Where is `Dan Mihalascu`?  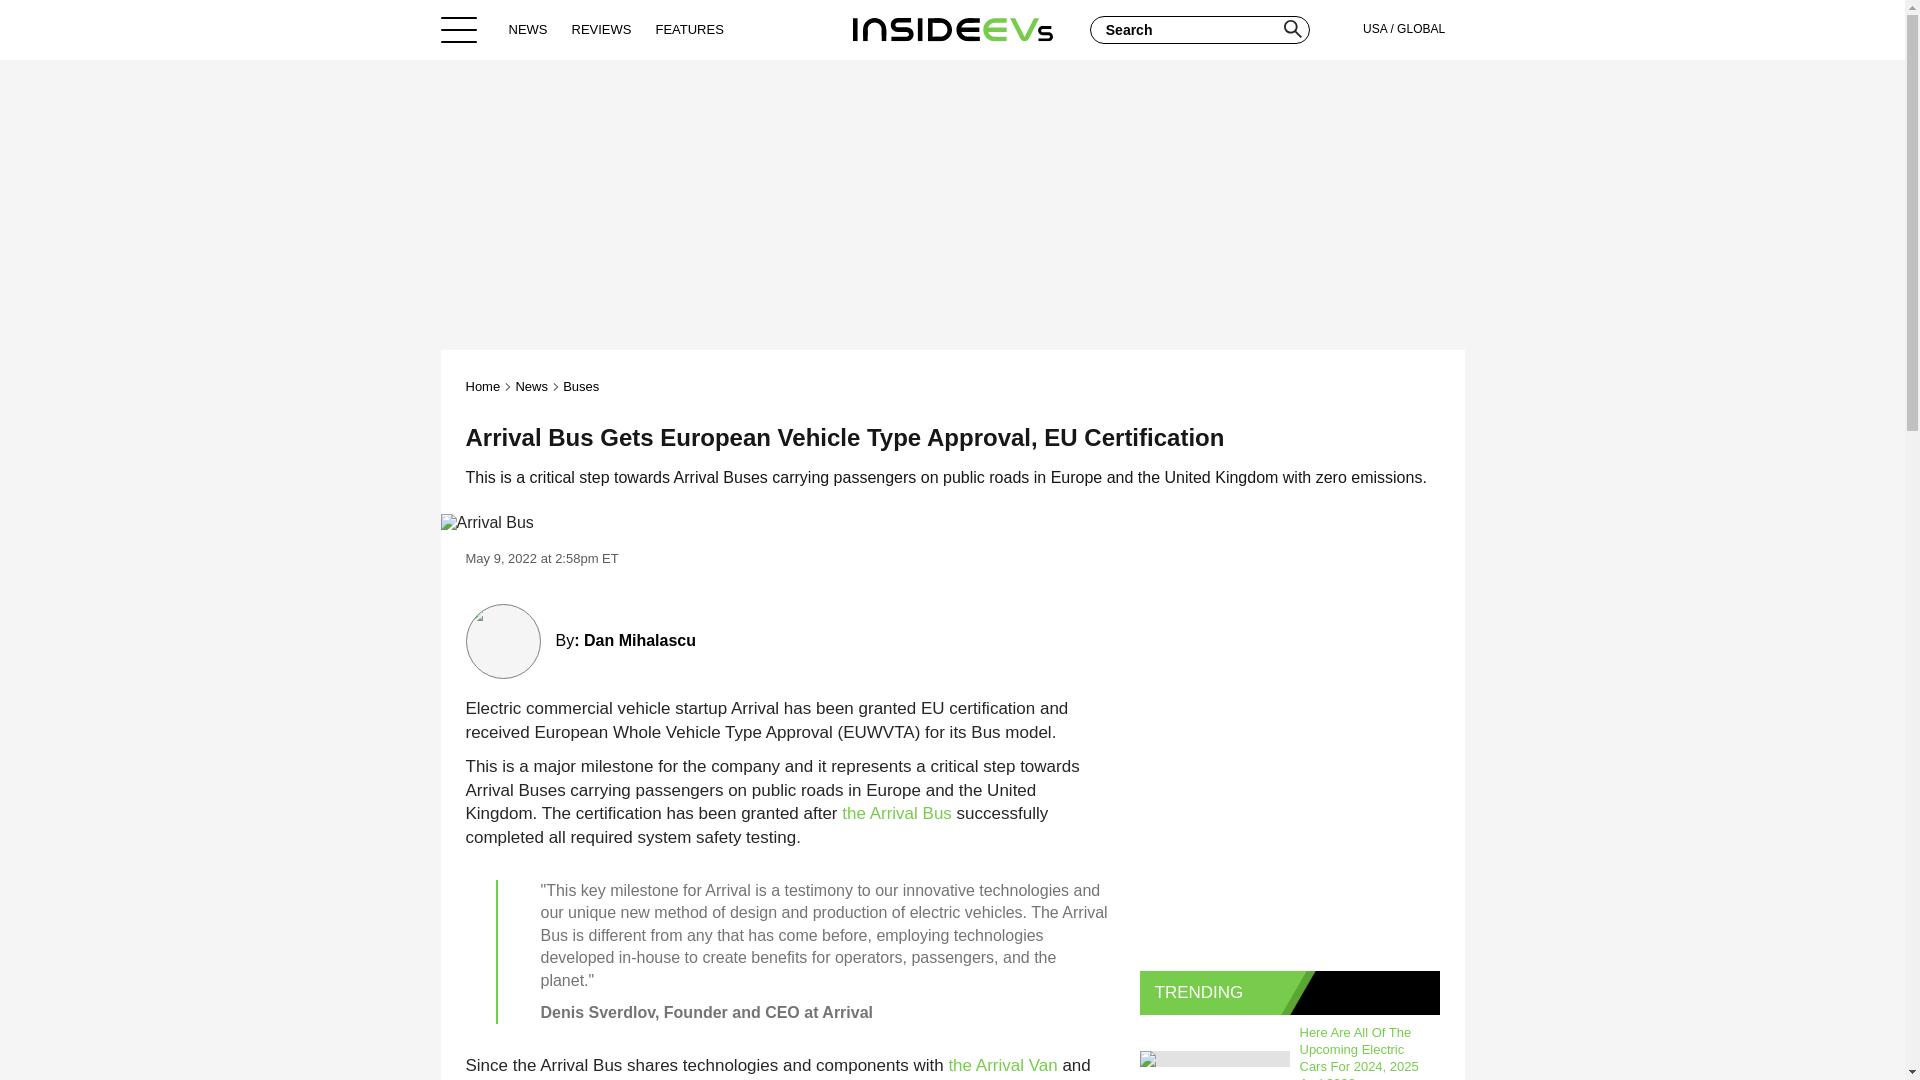 Dan Mihalascu is located at coordinates (639, 640).